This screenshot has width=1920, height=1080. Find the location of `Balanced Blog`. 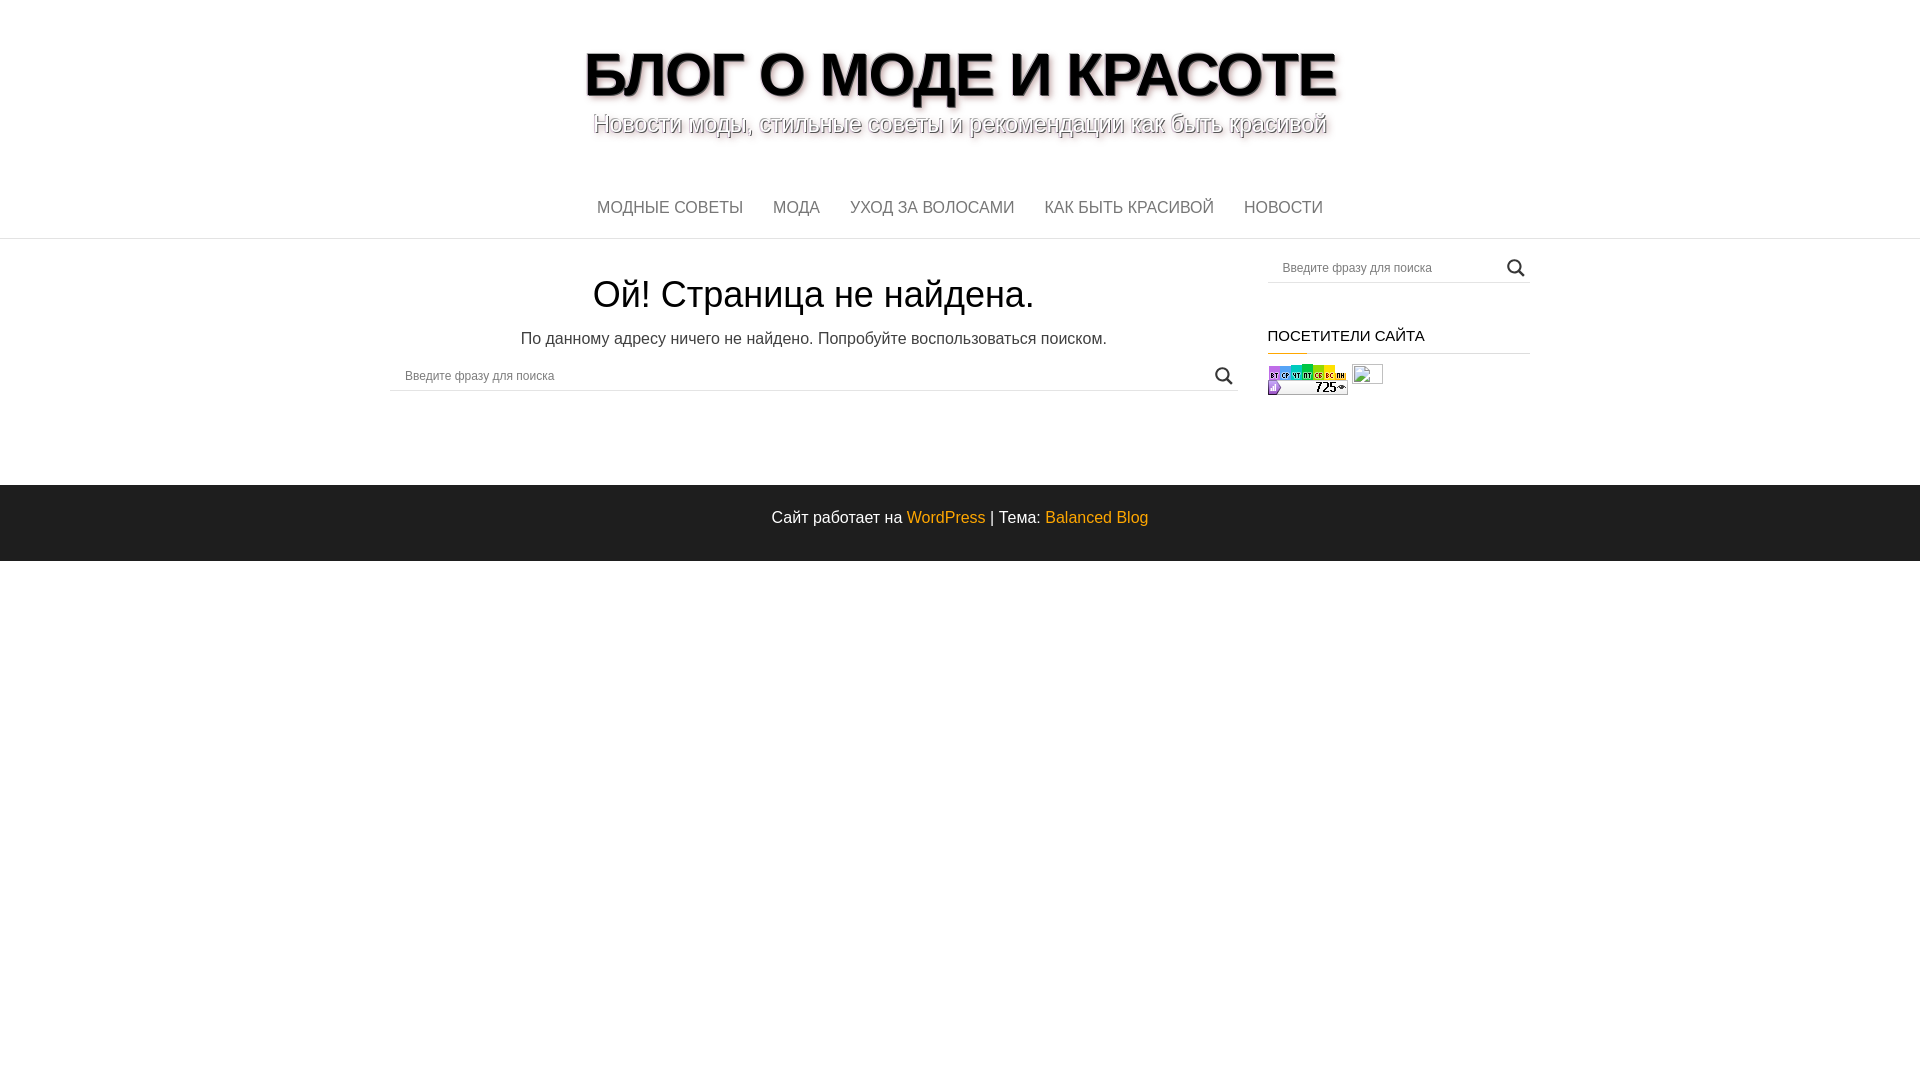

Balanced Blog is located at coordinates (1096, 516).